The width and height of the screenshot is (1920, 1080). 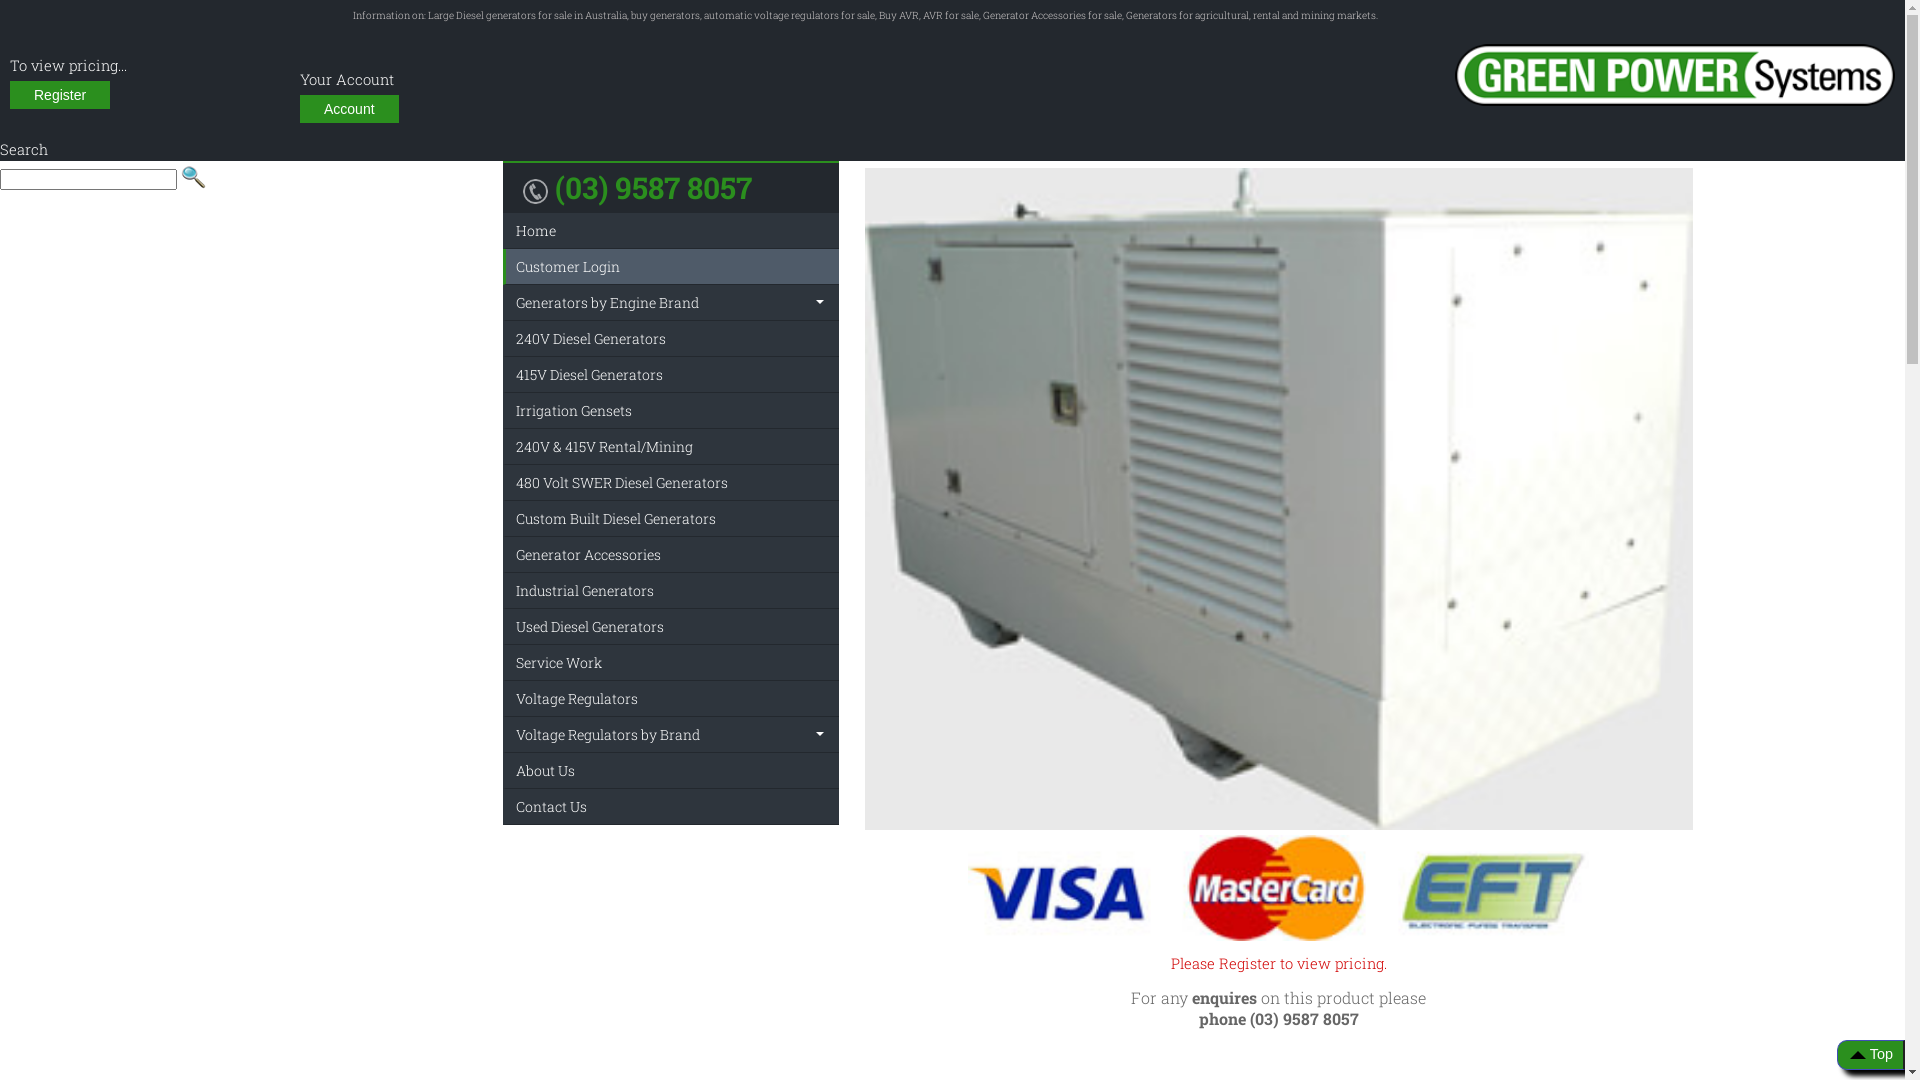 What do you see at coordinates (1871, 1055) in the screenshot?
I see `Top` at bounding box center [1871, 1055].